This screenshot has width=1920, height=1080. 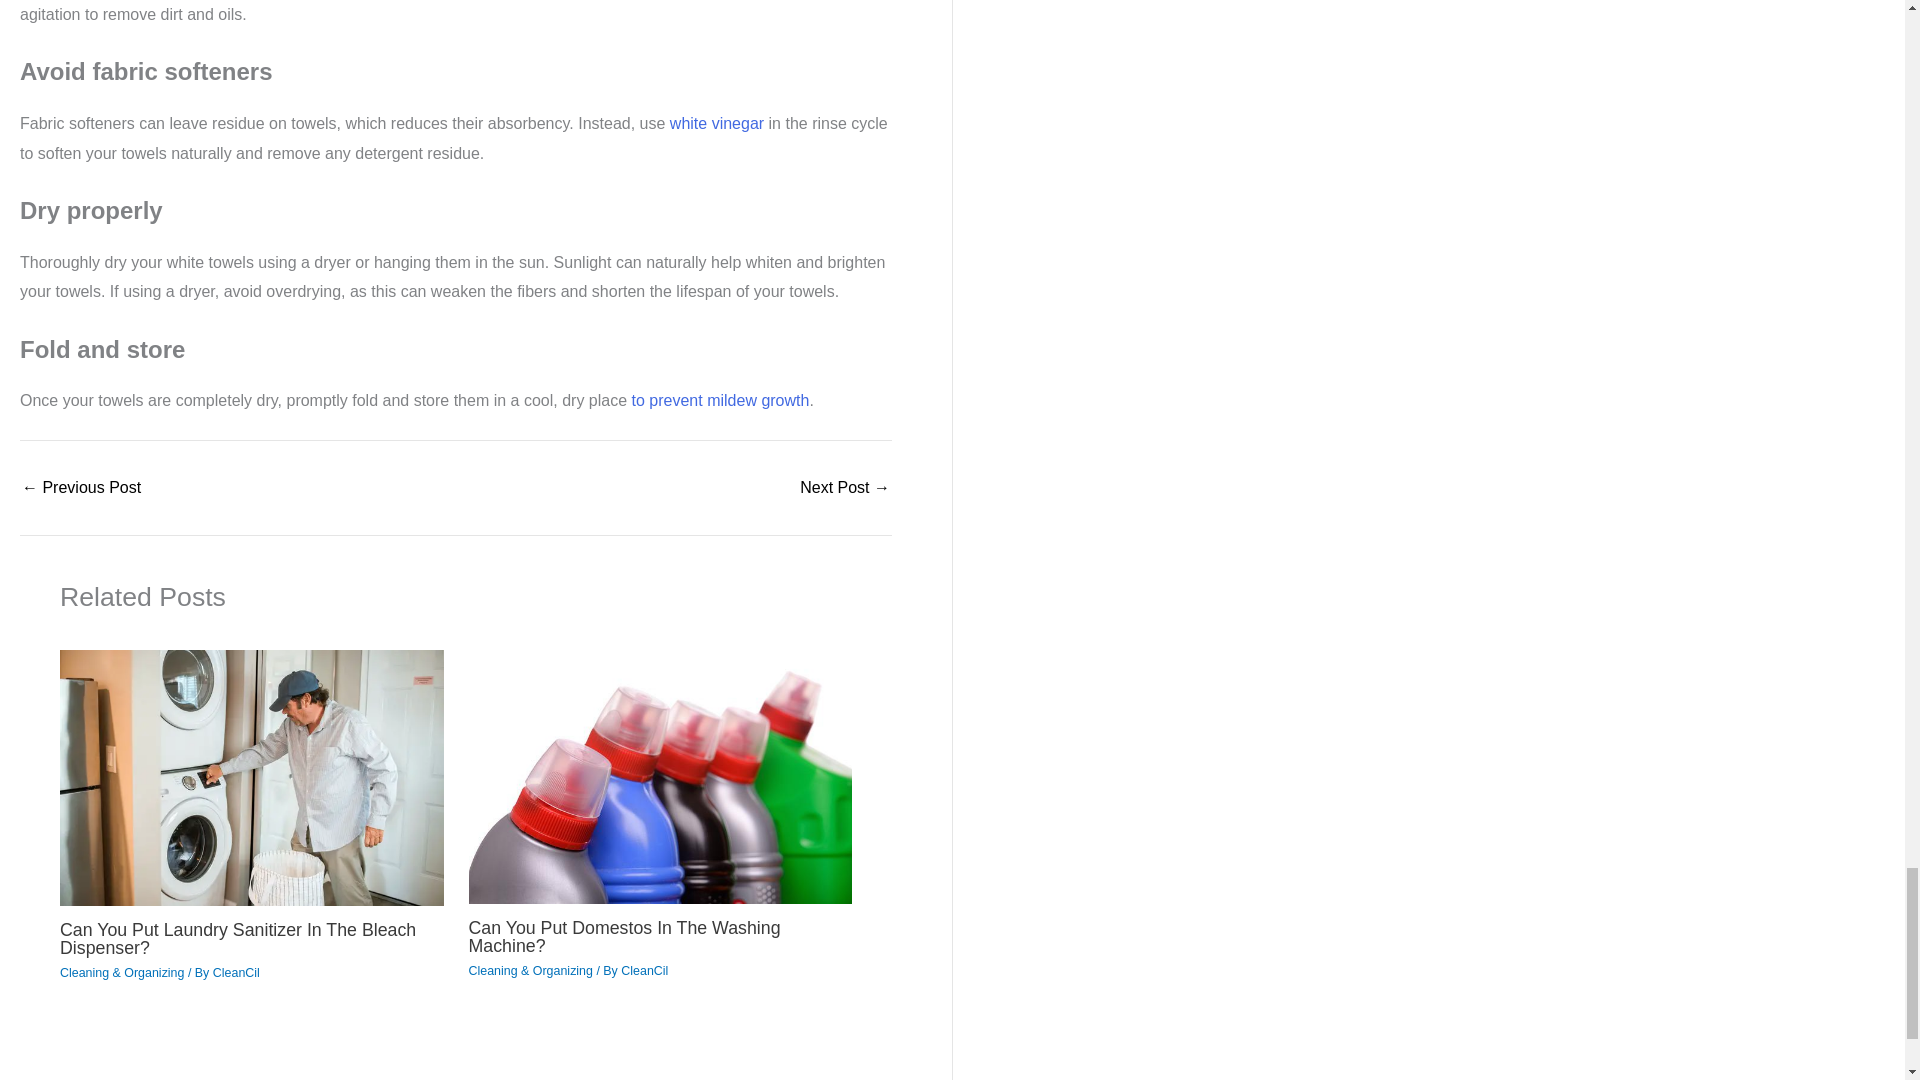 What do you see at coordinates (236, 972) in the screenshot?
I see `CleanCil` at bounding box center [236, 972].